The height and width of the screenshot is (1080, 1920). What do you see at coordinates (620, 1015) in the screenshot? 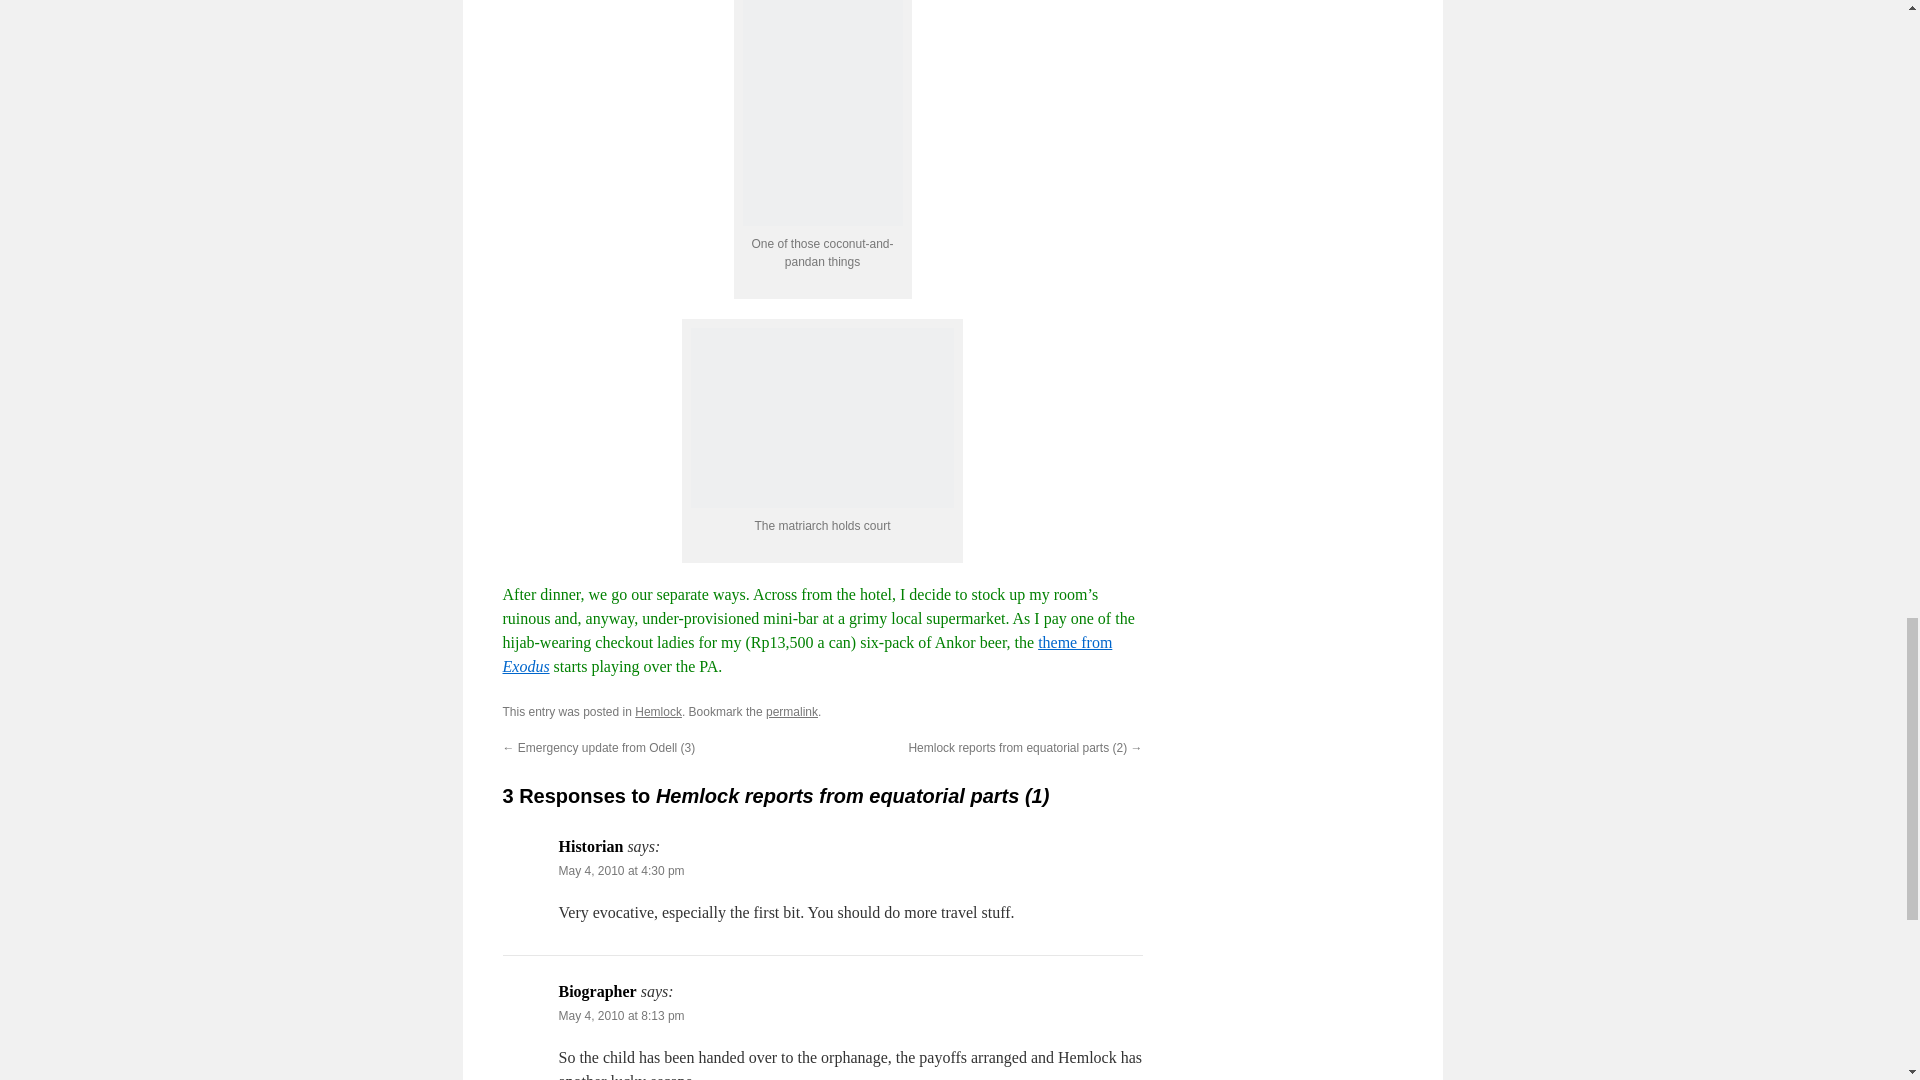
I see `May 4, 2010 at 8:13 pm` at bounding box center [620, 1015].